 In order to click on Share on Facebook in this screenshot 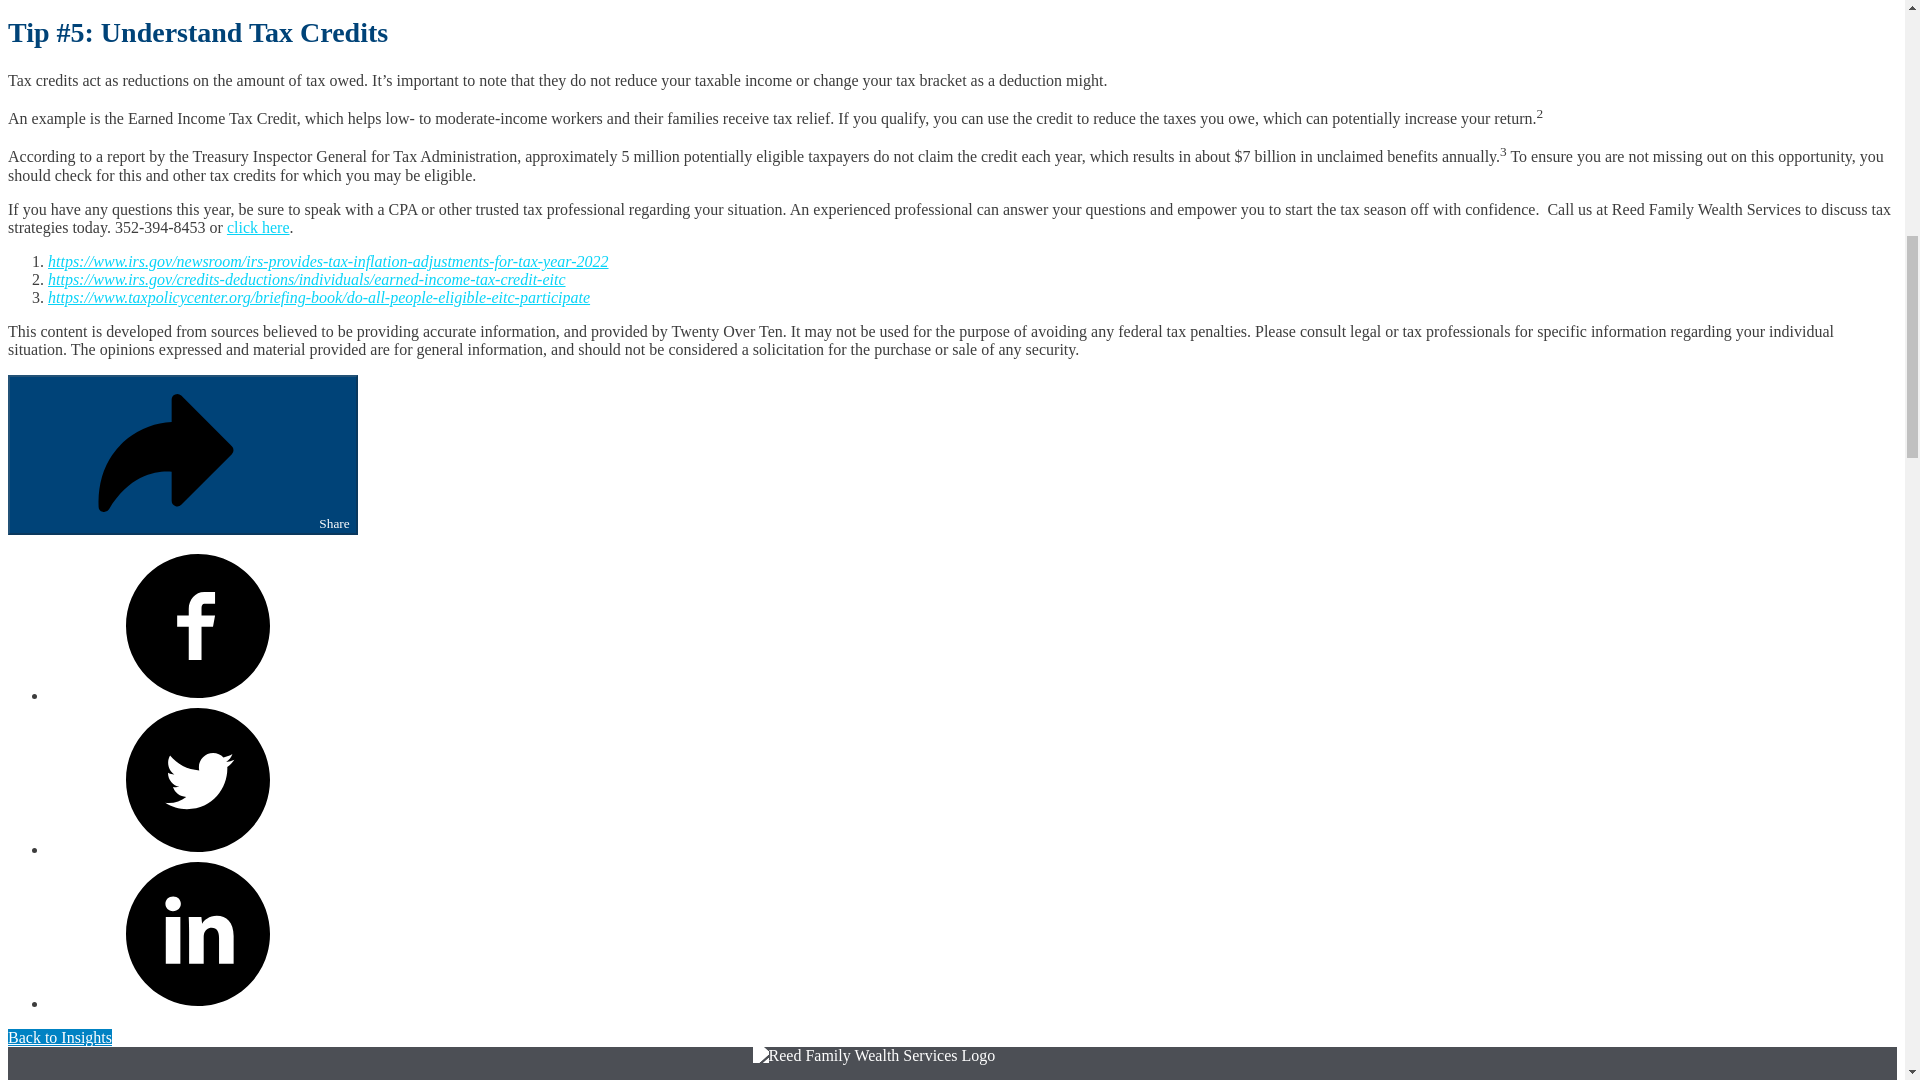, I will do `click(198, 625)`.